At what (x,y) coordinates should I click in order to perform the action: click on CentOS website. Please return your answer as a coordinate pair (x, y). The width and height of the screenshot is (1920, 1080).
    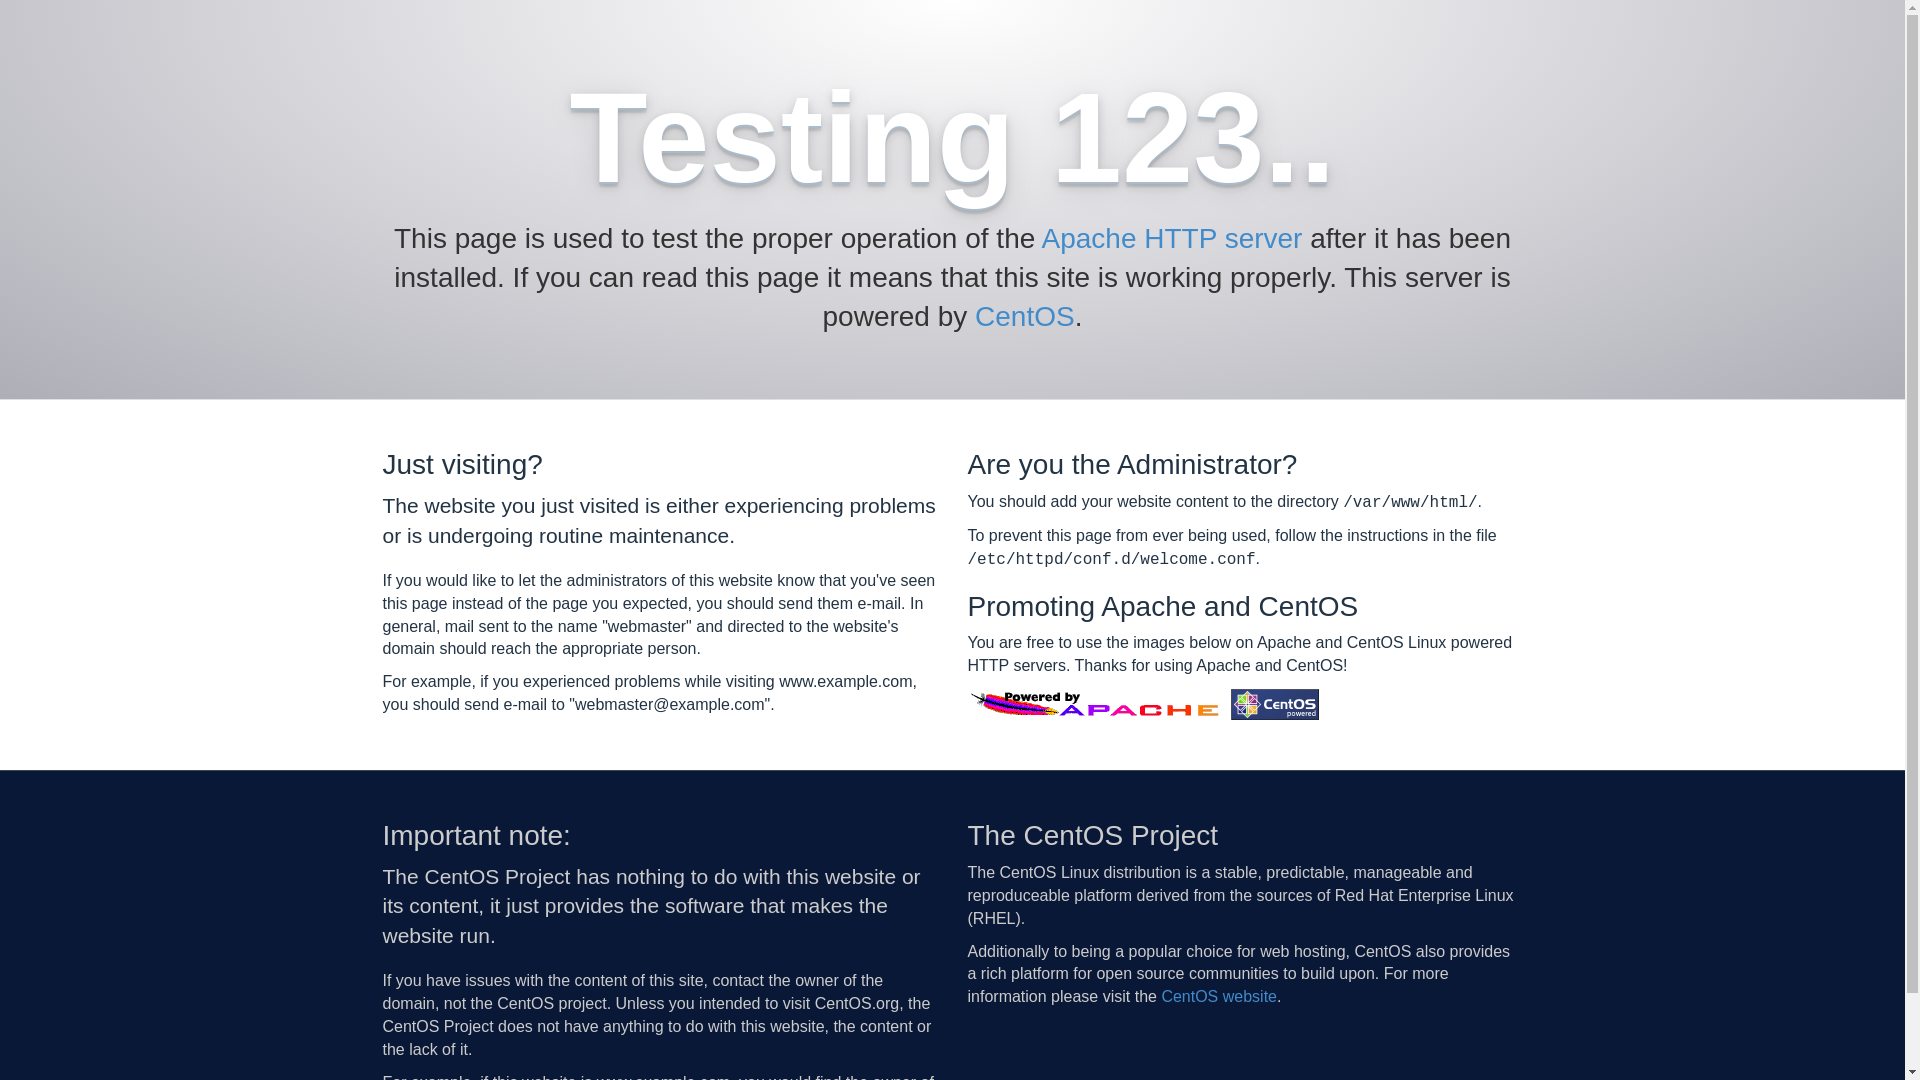
    Looking at the image, I should click on (1219, 996).